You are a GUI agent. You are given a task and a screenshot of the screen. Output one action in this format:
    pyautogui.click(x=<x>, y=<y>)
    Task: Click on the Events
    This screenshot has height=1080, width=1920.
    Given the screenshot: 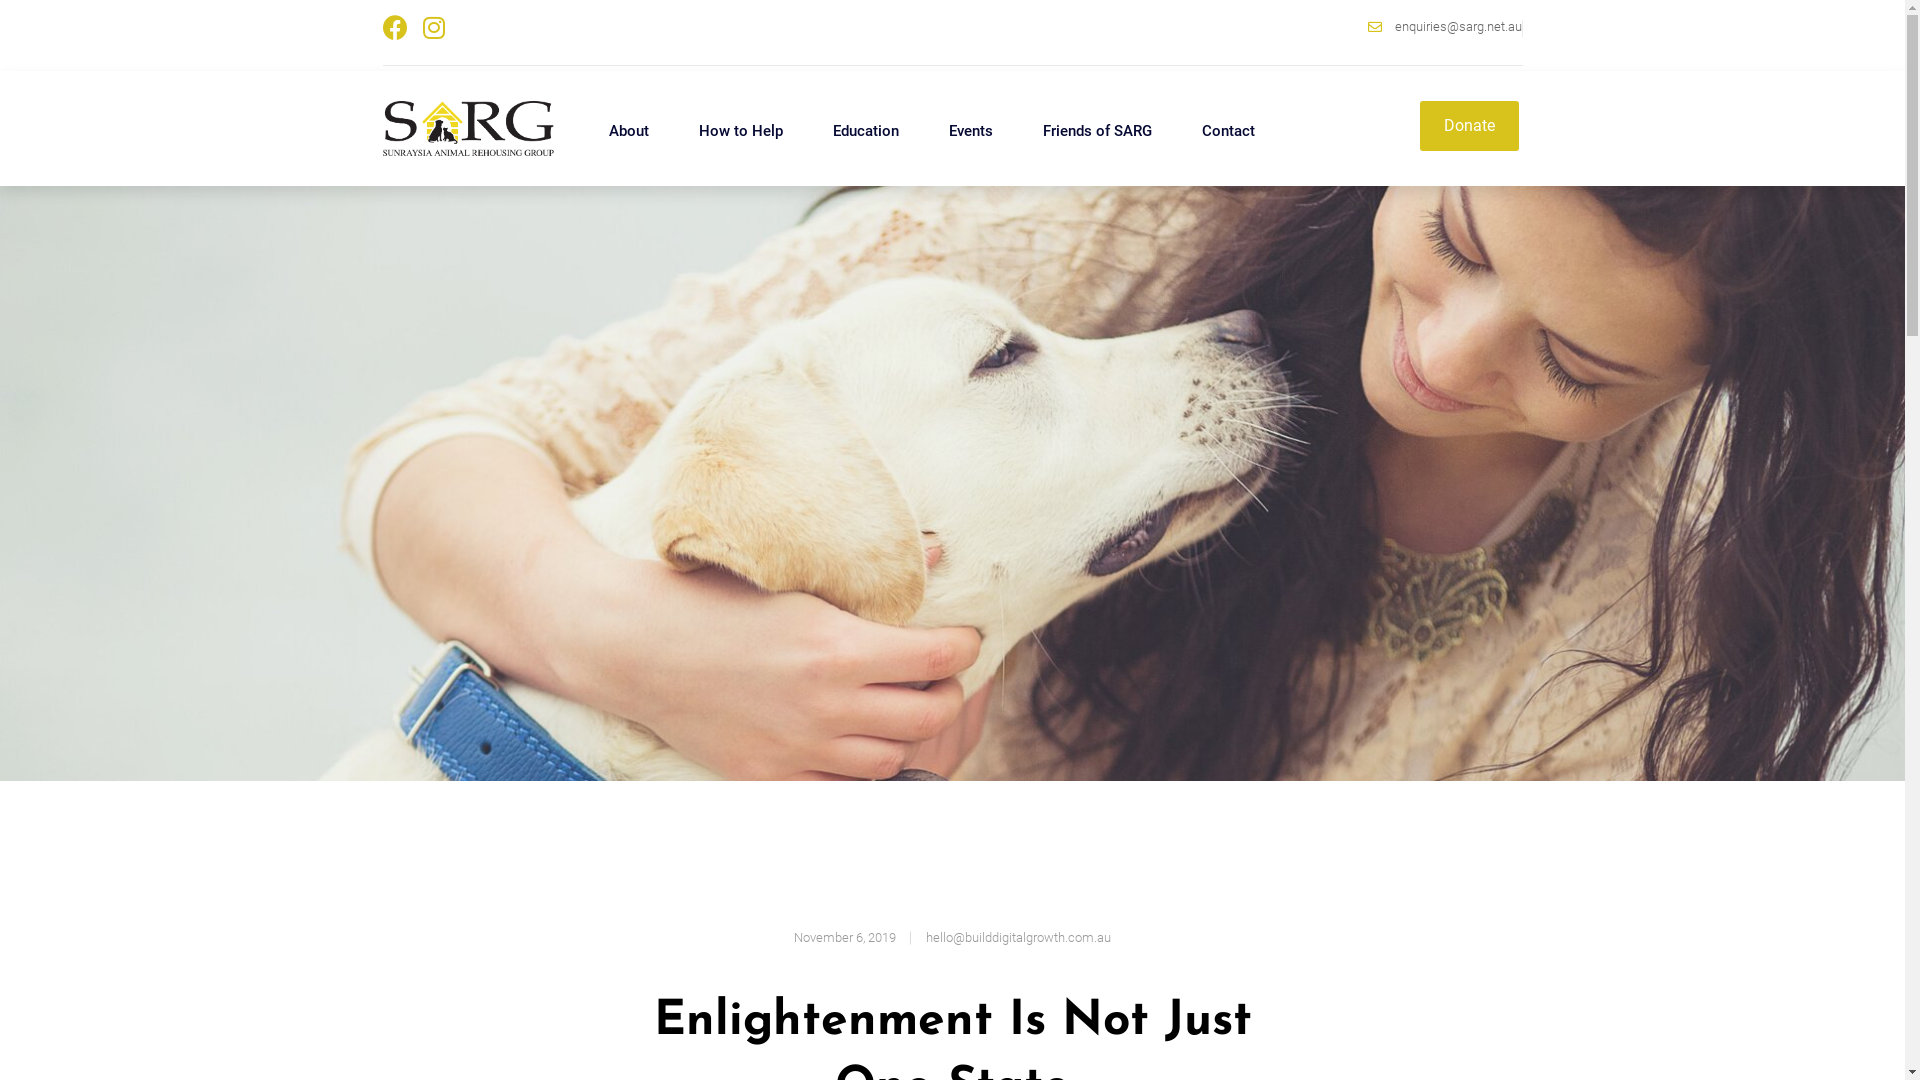 What is the action you would take?
    pyautogui.click(x=971, y=131)
    